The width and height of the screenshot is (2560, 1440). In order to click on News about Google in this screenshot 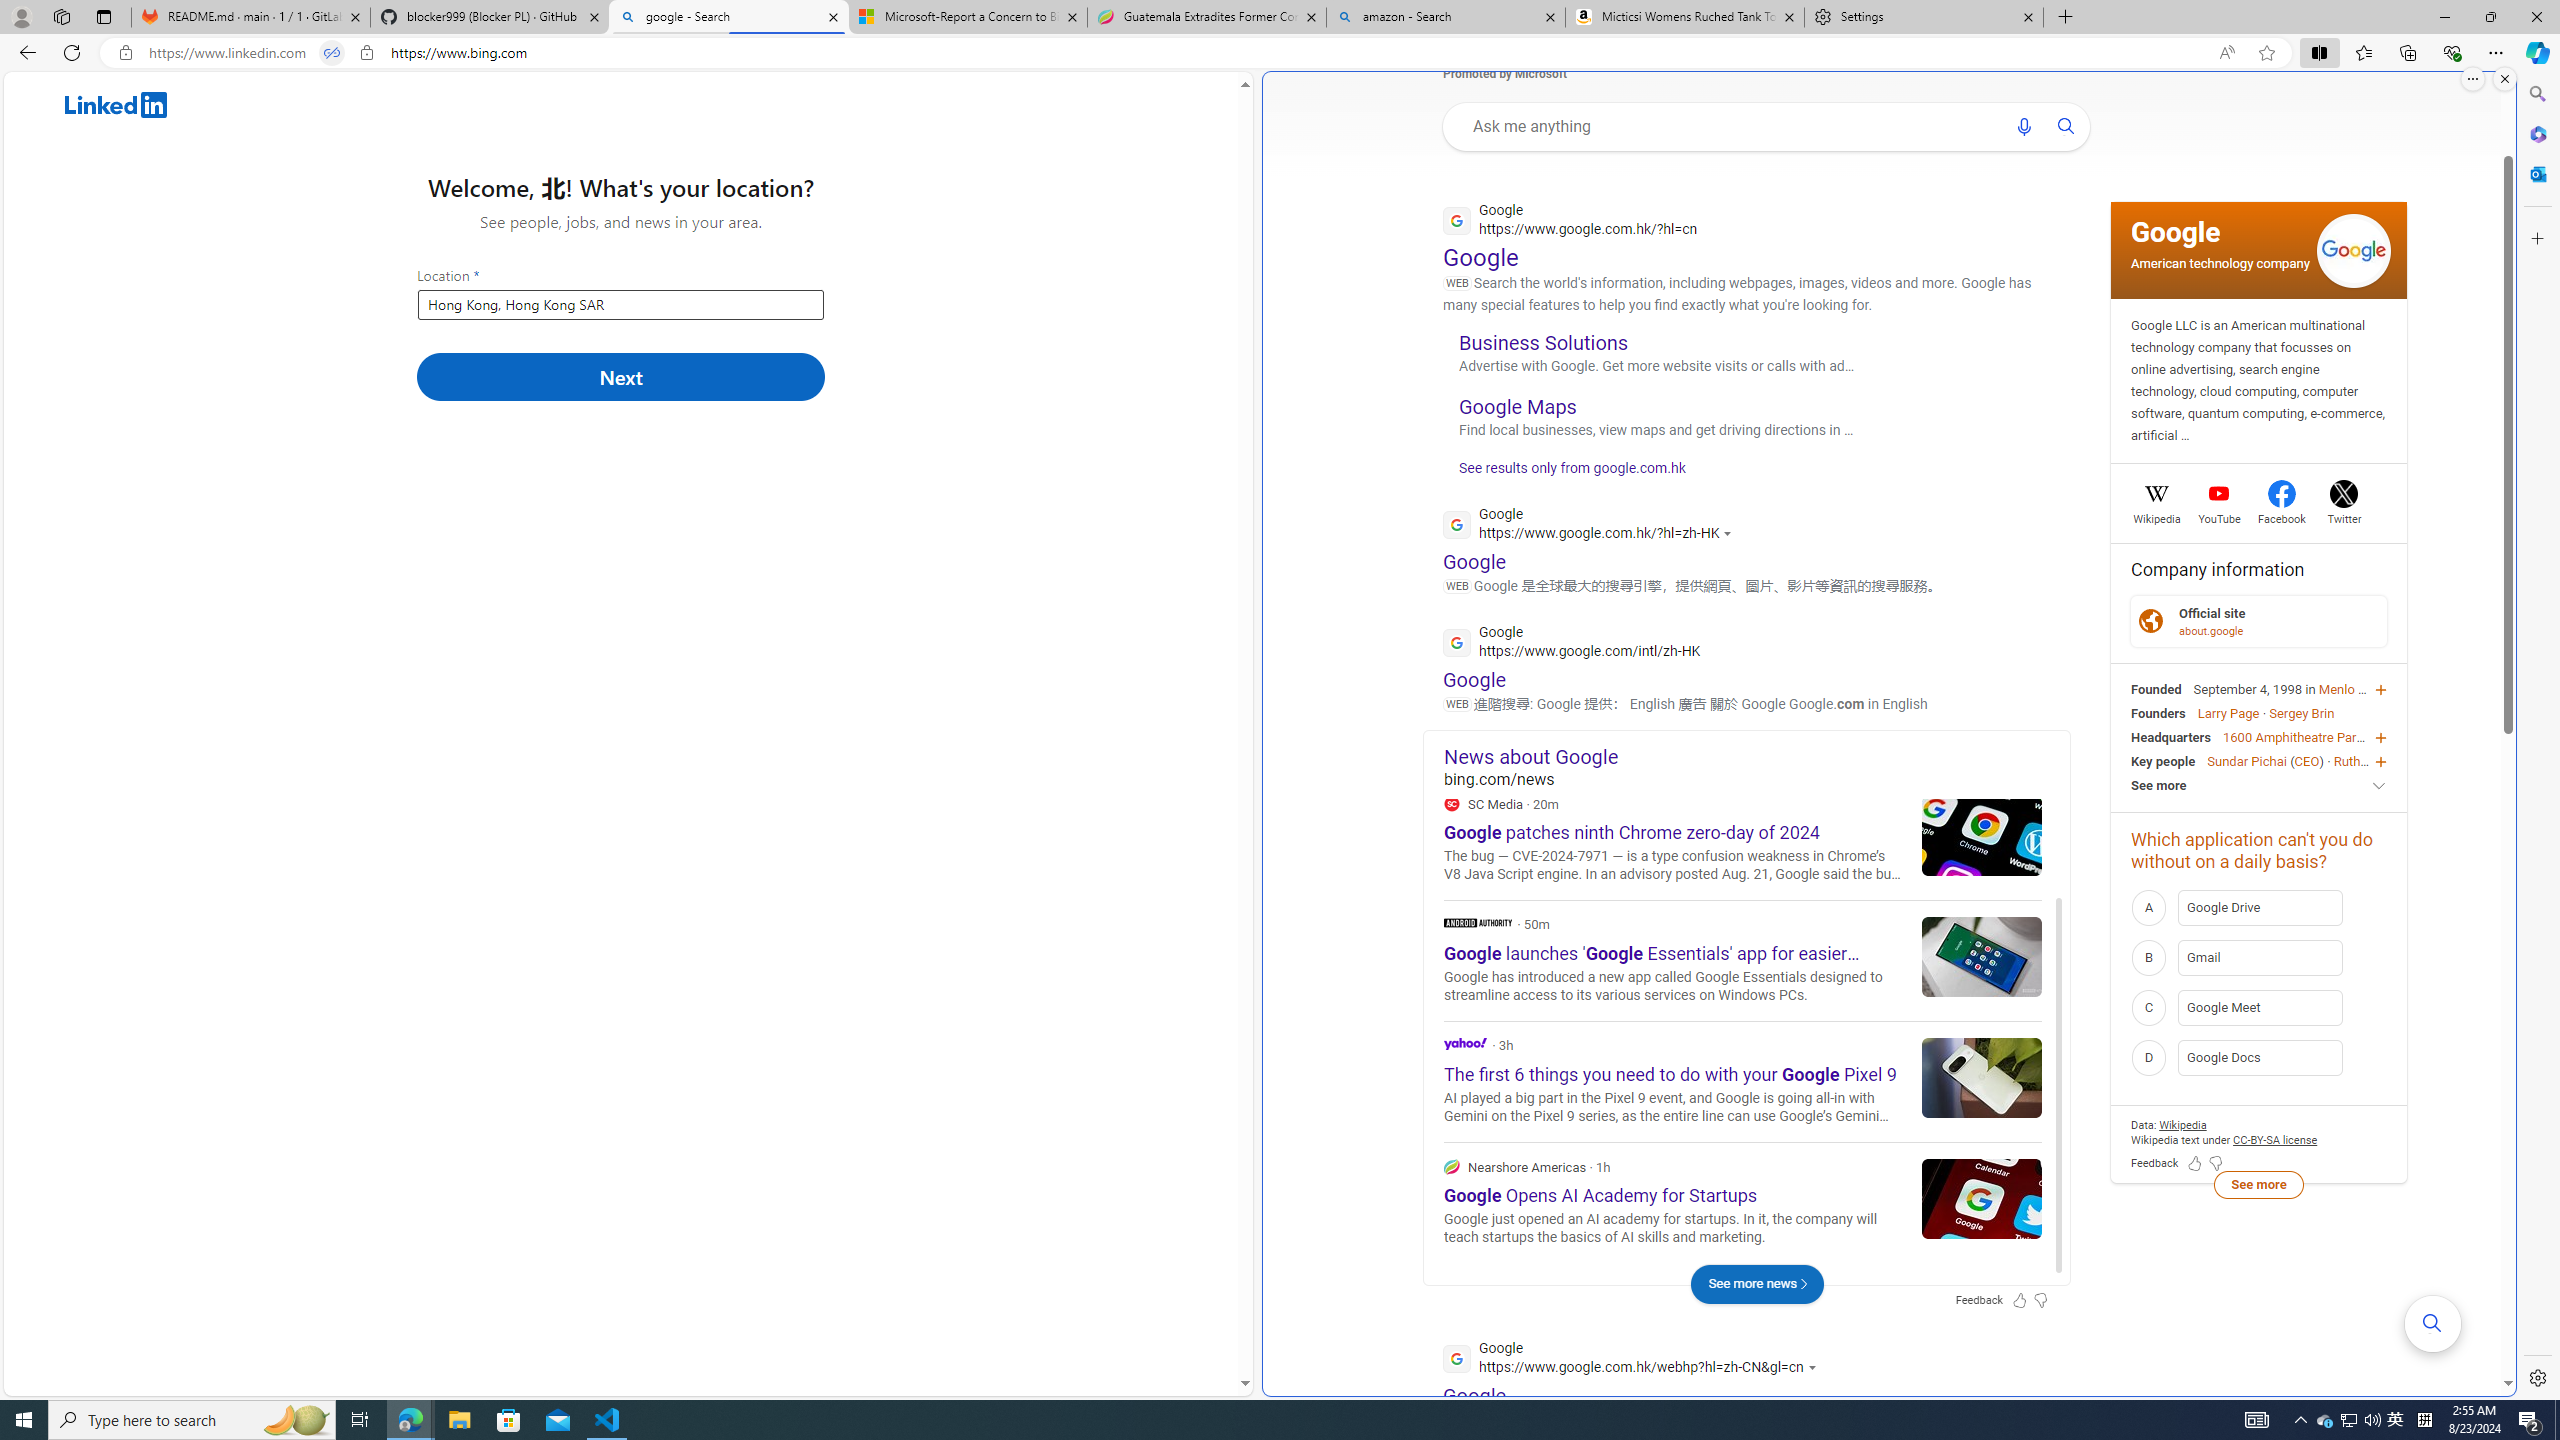, I will do `click(1757, 756)`.